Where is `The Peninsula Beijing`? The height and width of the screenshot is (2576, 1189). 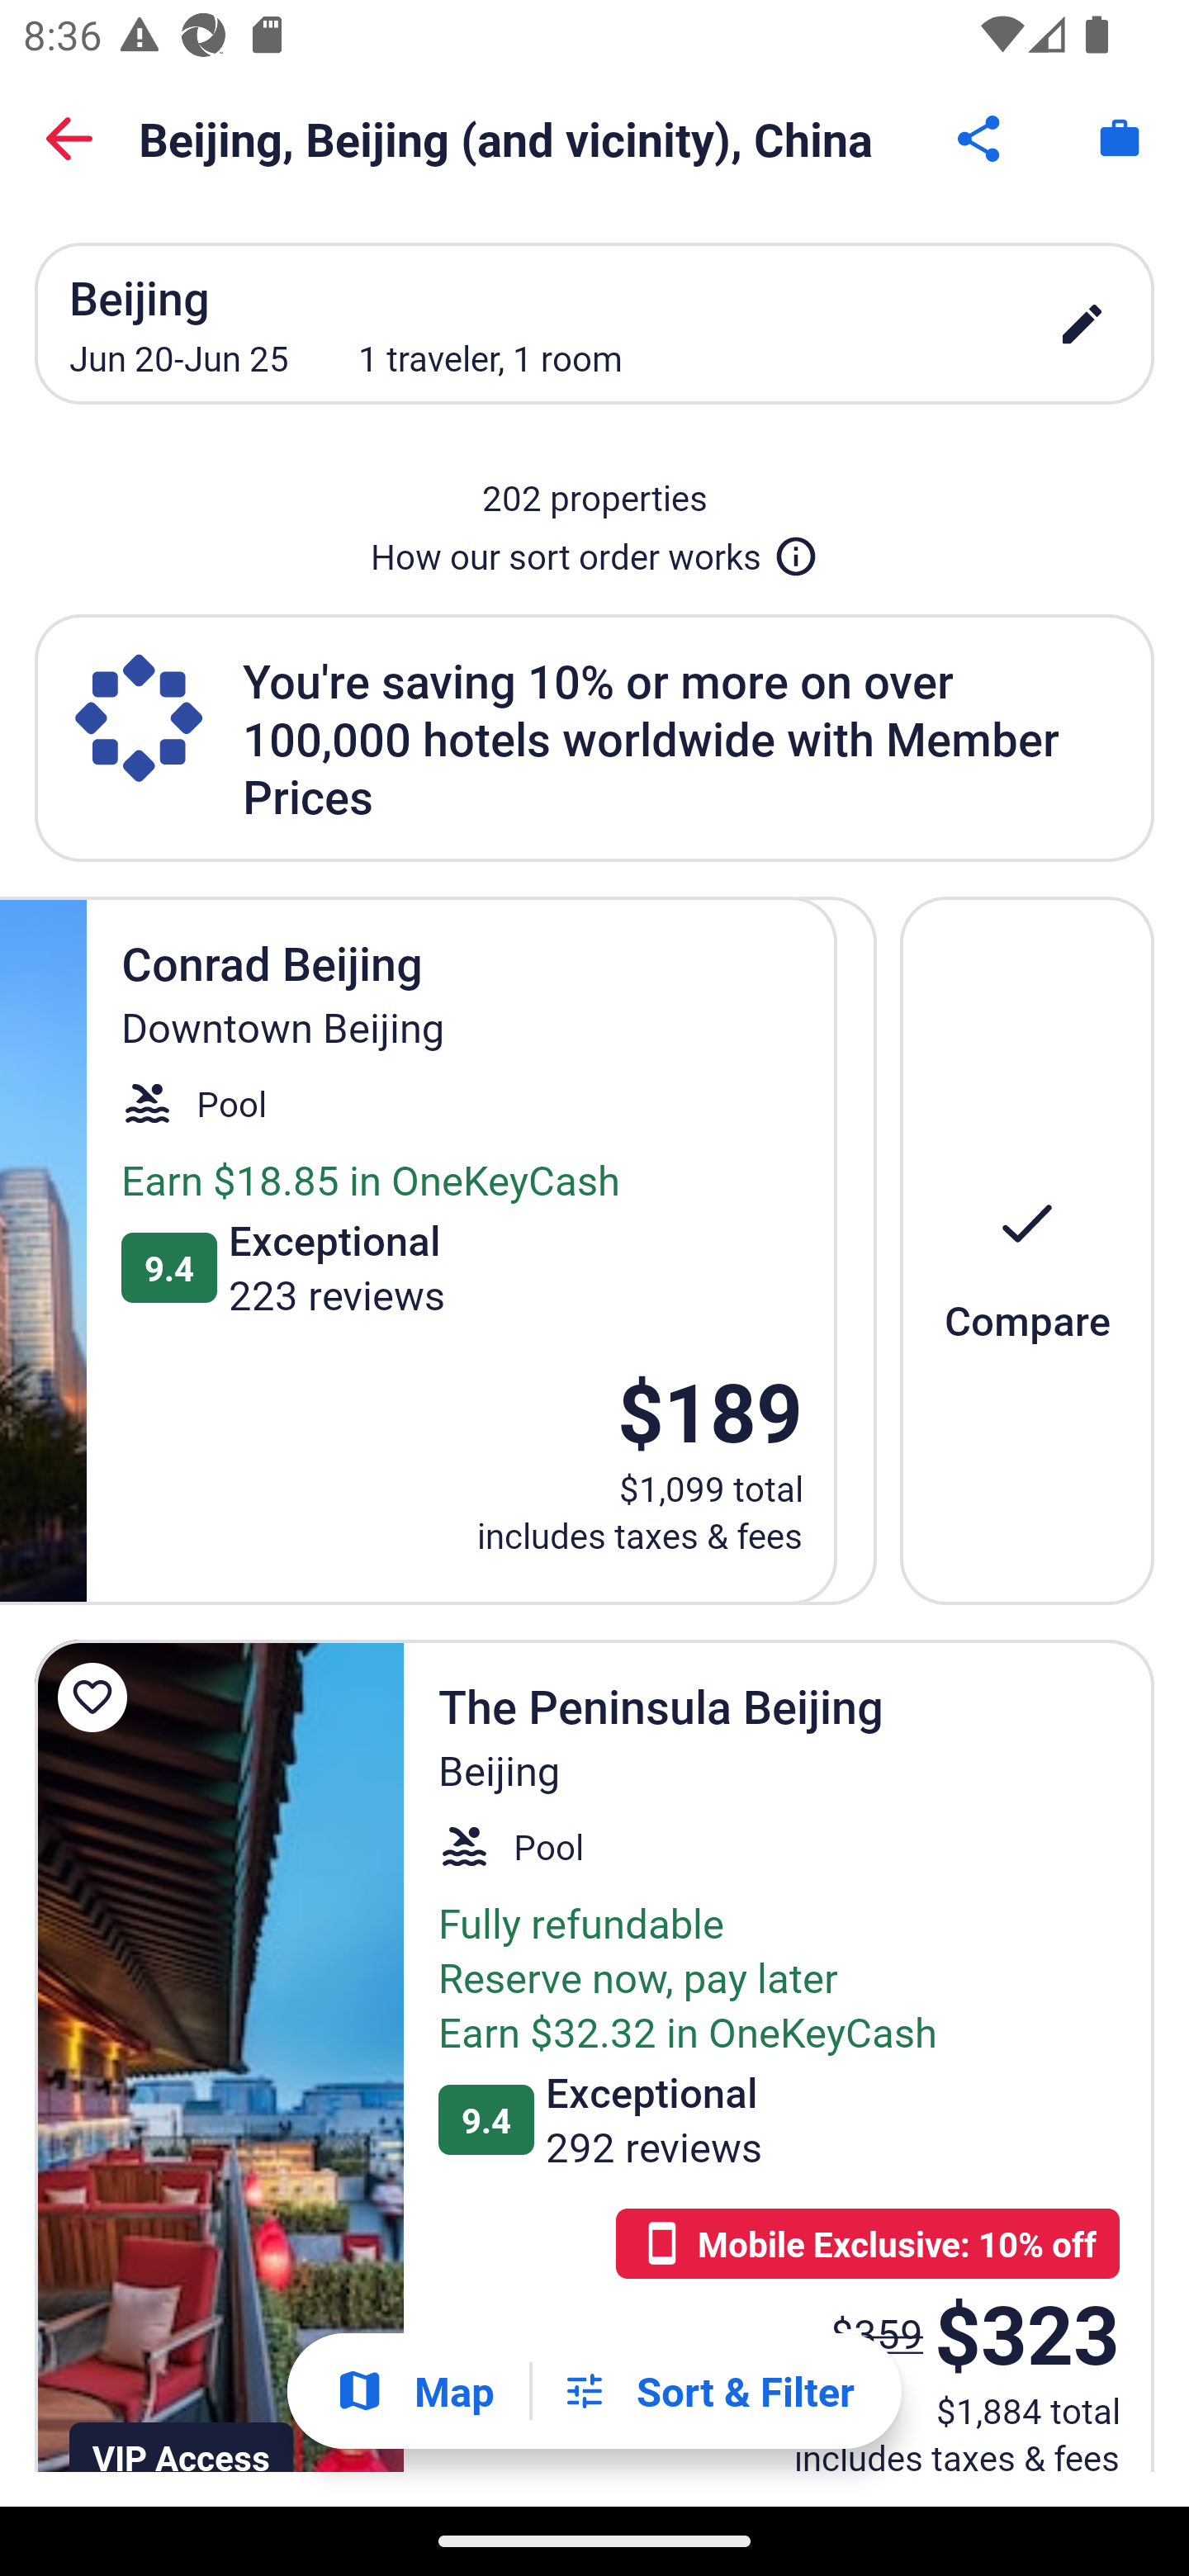 The Peninsula Beijing is located at coordinates (219, 2057).